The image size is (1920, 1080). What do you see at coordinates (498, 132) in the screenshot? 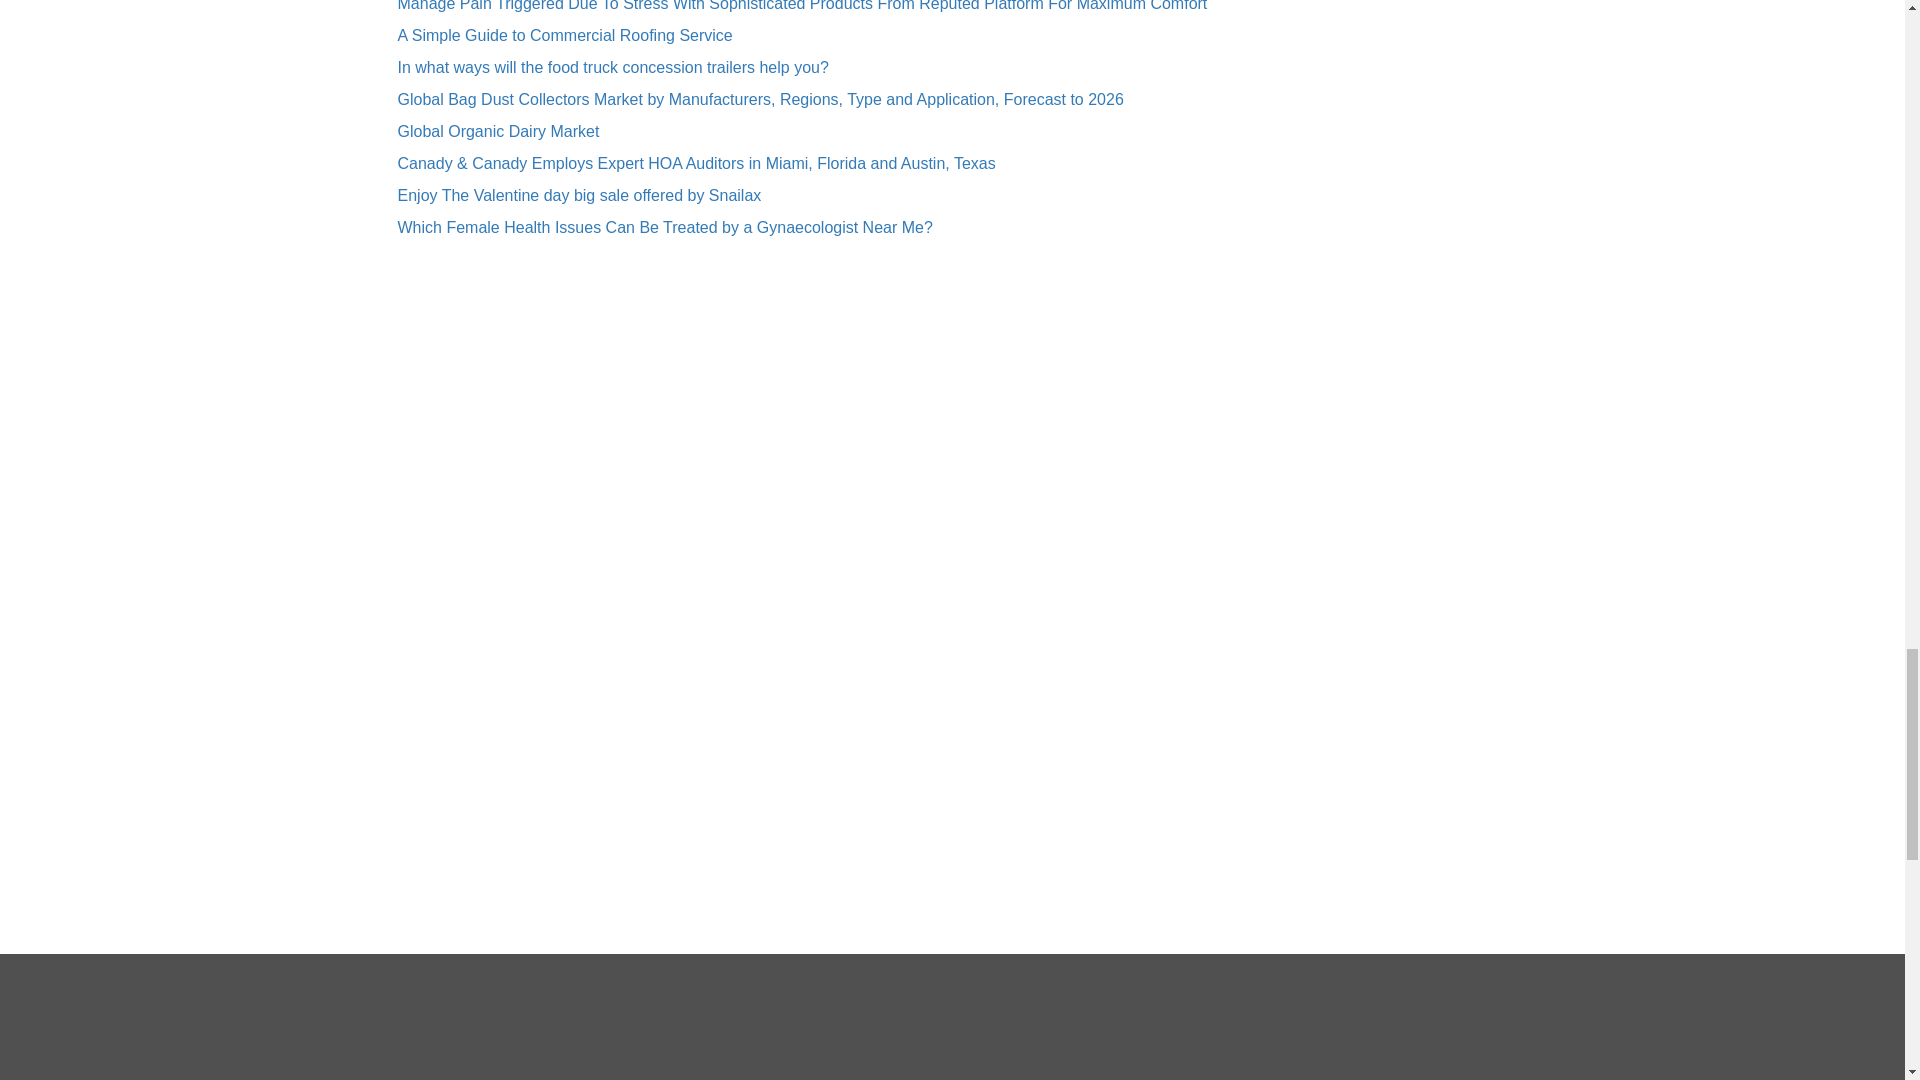
I see `Global Organic Dairy Market` at bounding box center [498, 132].